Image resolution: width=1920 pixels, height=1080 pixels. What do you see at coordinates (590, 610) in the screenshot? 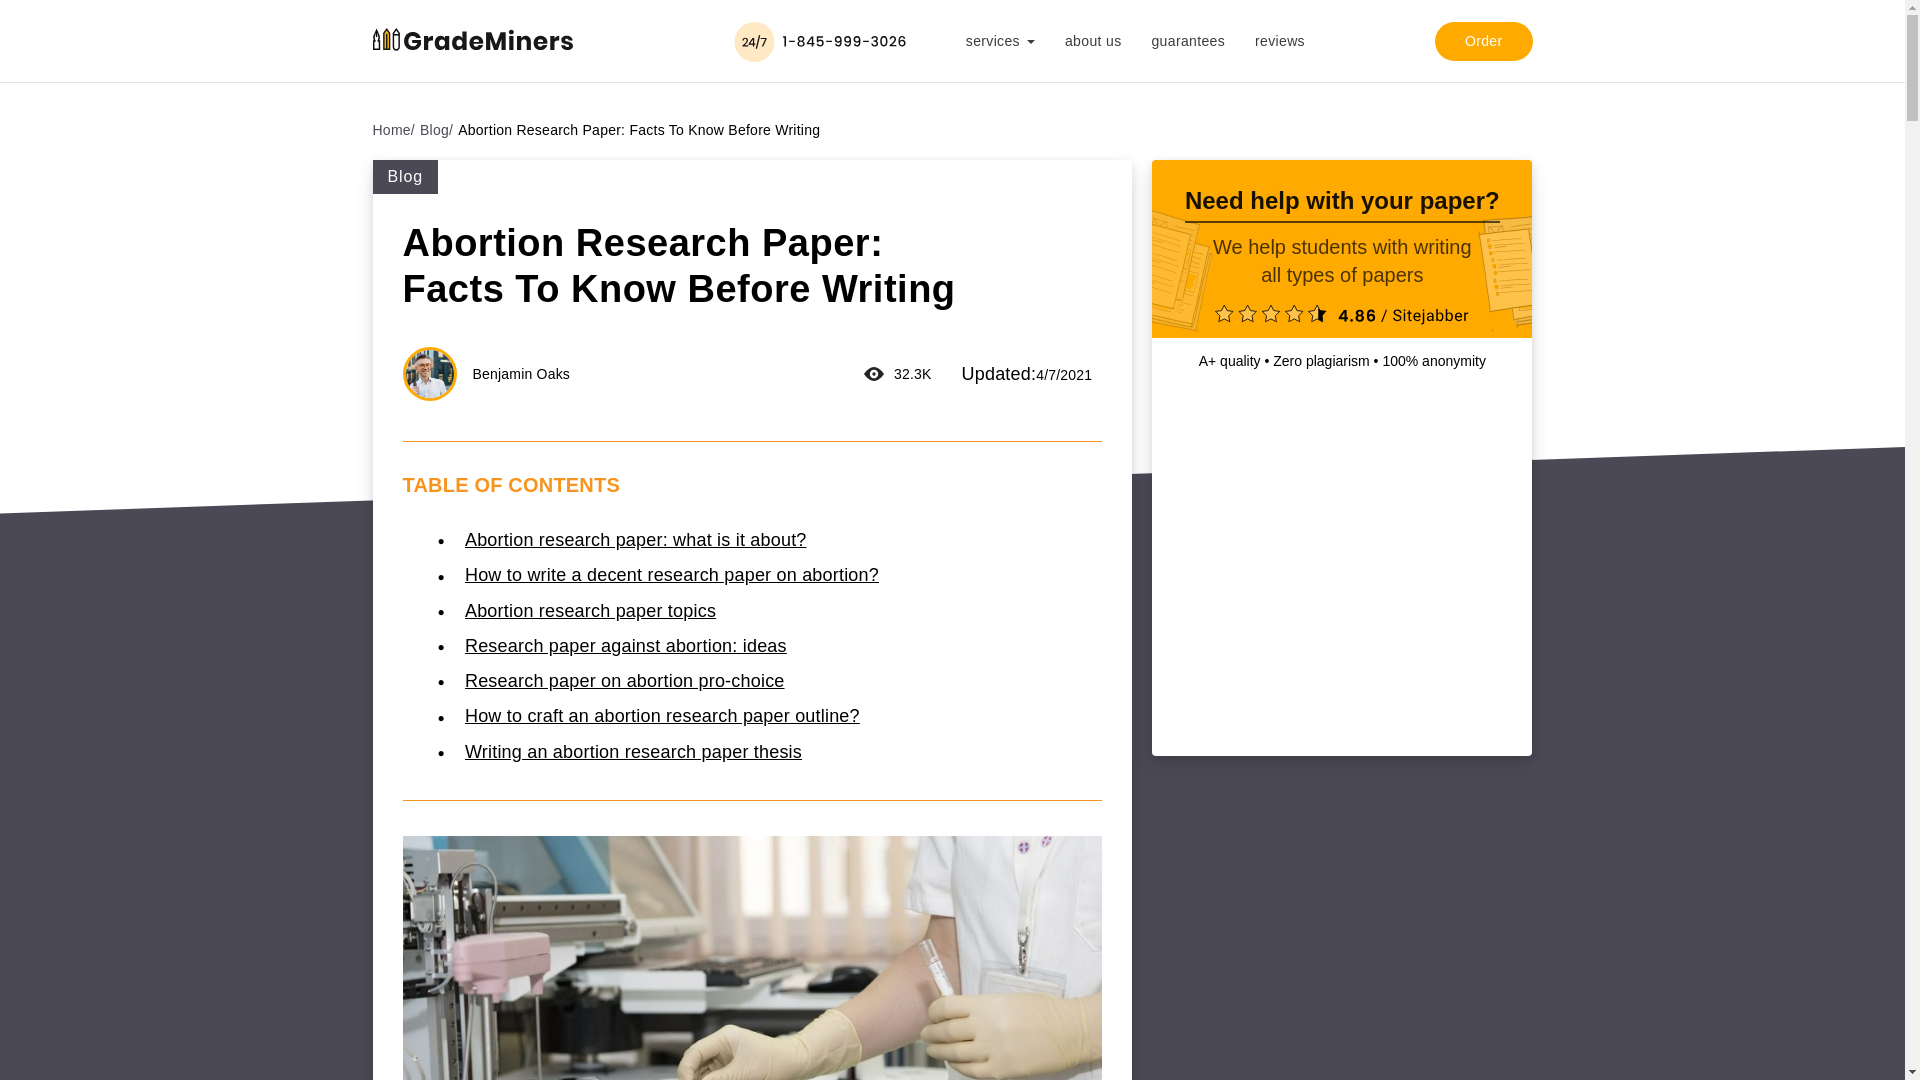
I see `Abortion research paper topics` at bounding box center [590, 610].